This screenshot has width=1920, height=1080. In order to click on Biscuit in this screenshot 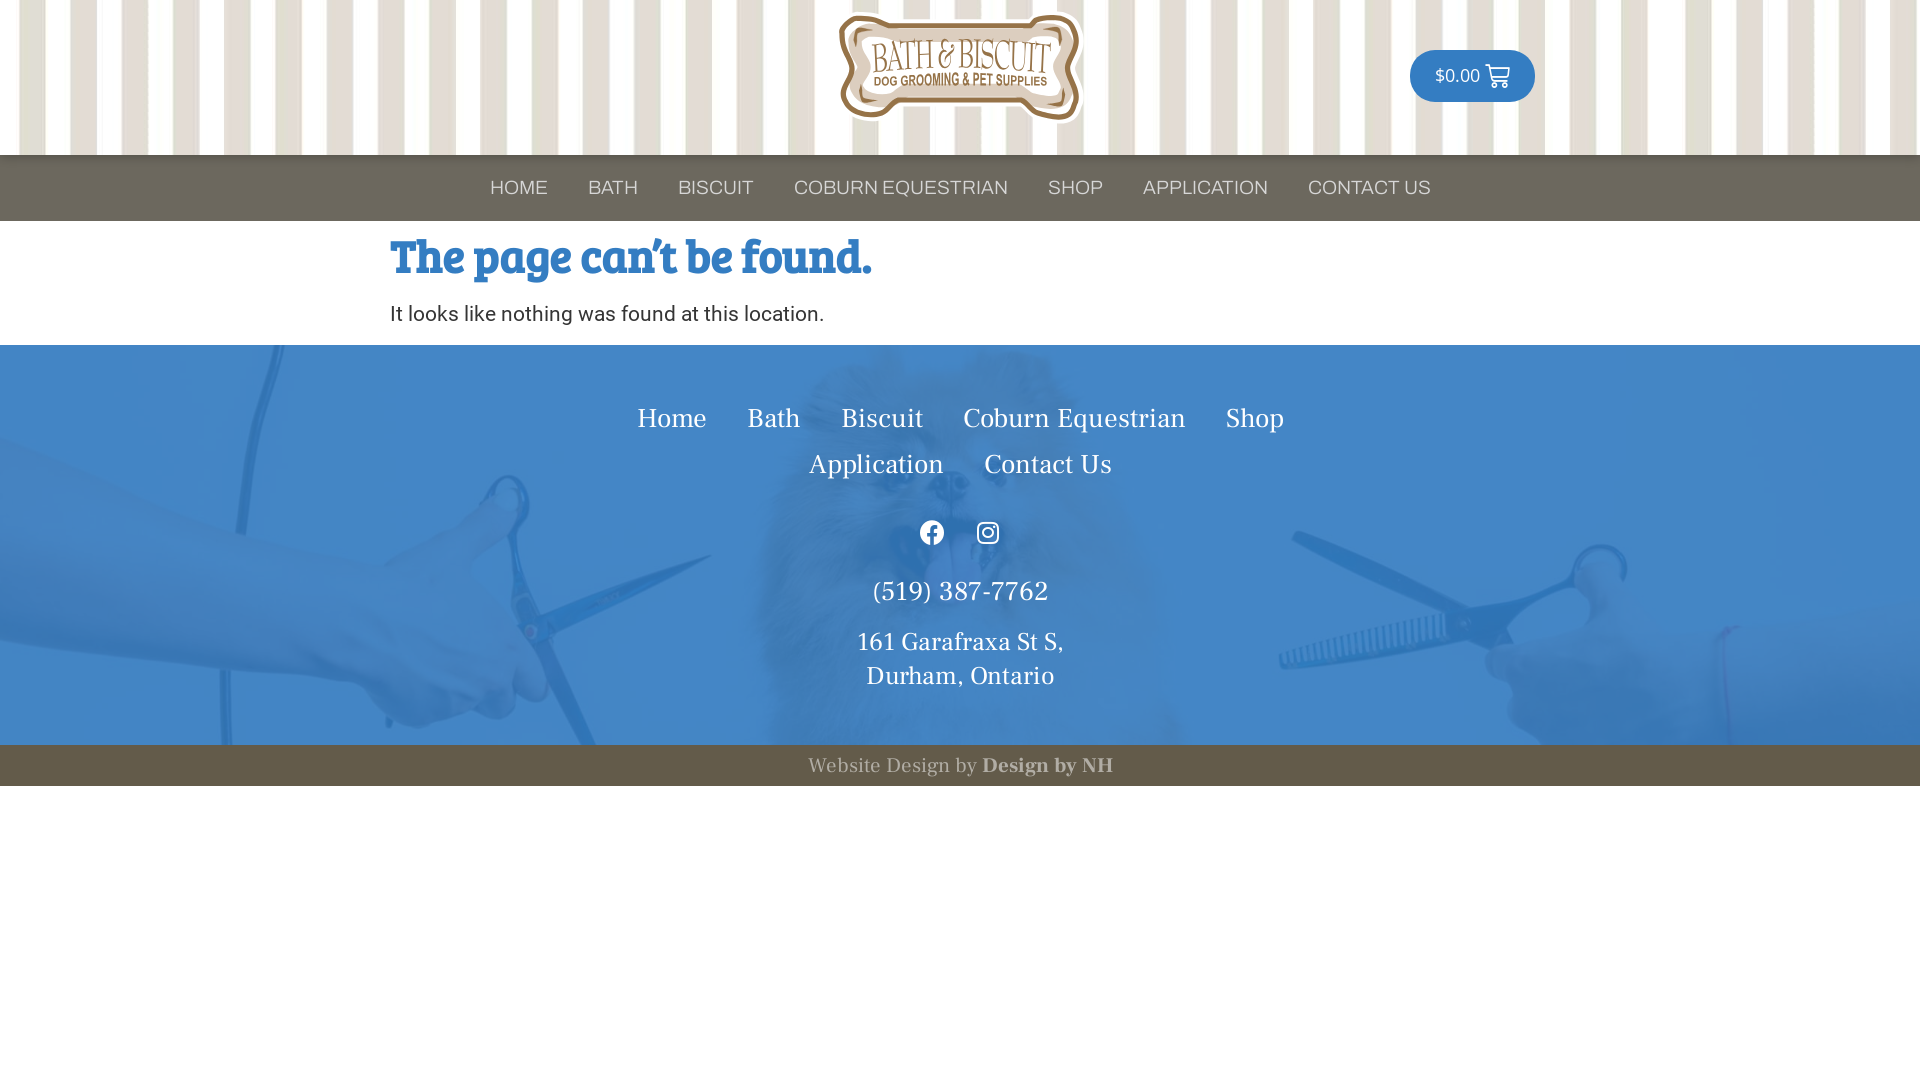, I will do `click(881, 419)`.